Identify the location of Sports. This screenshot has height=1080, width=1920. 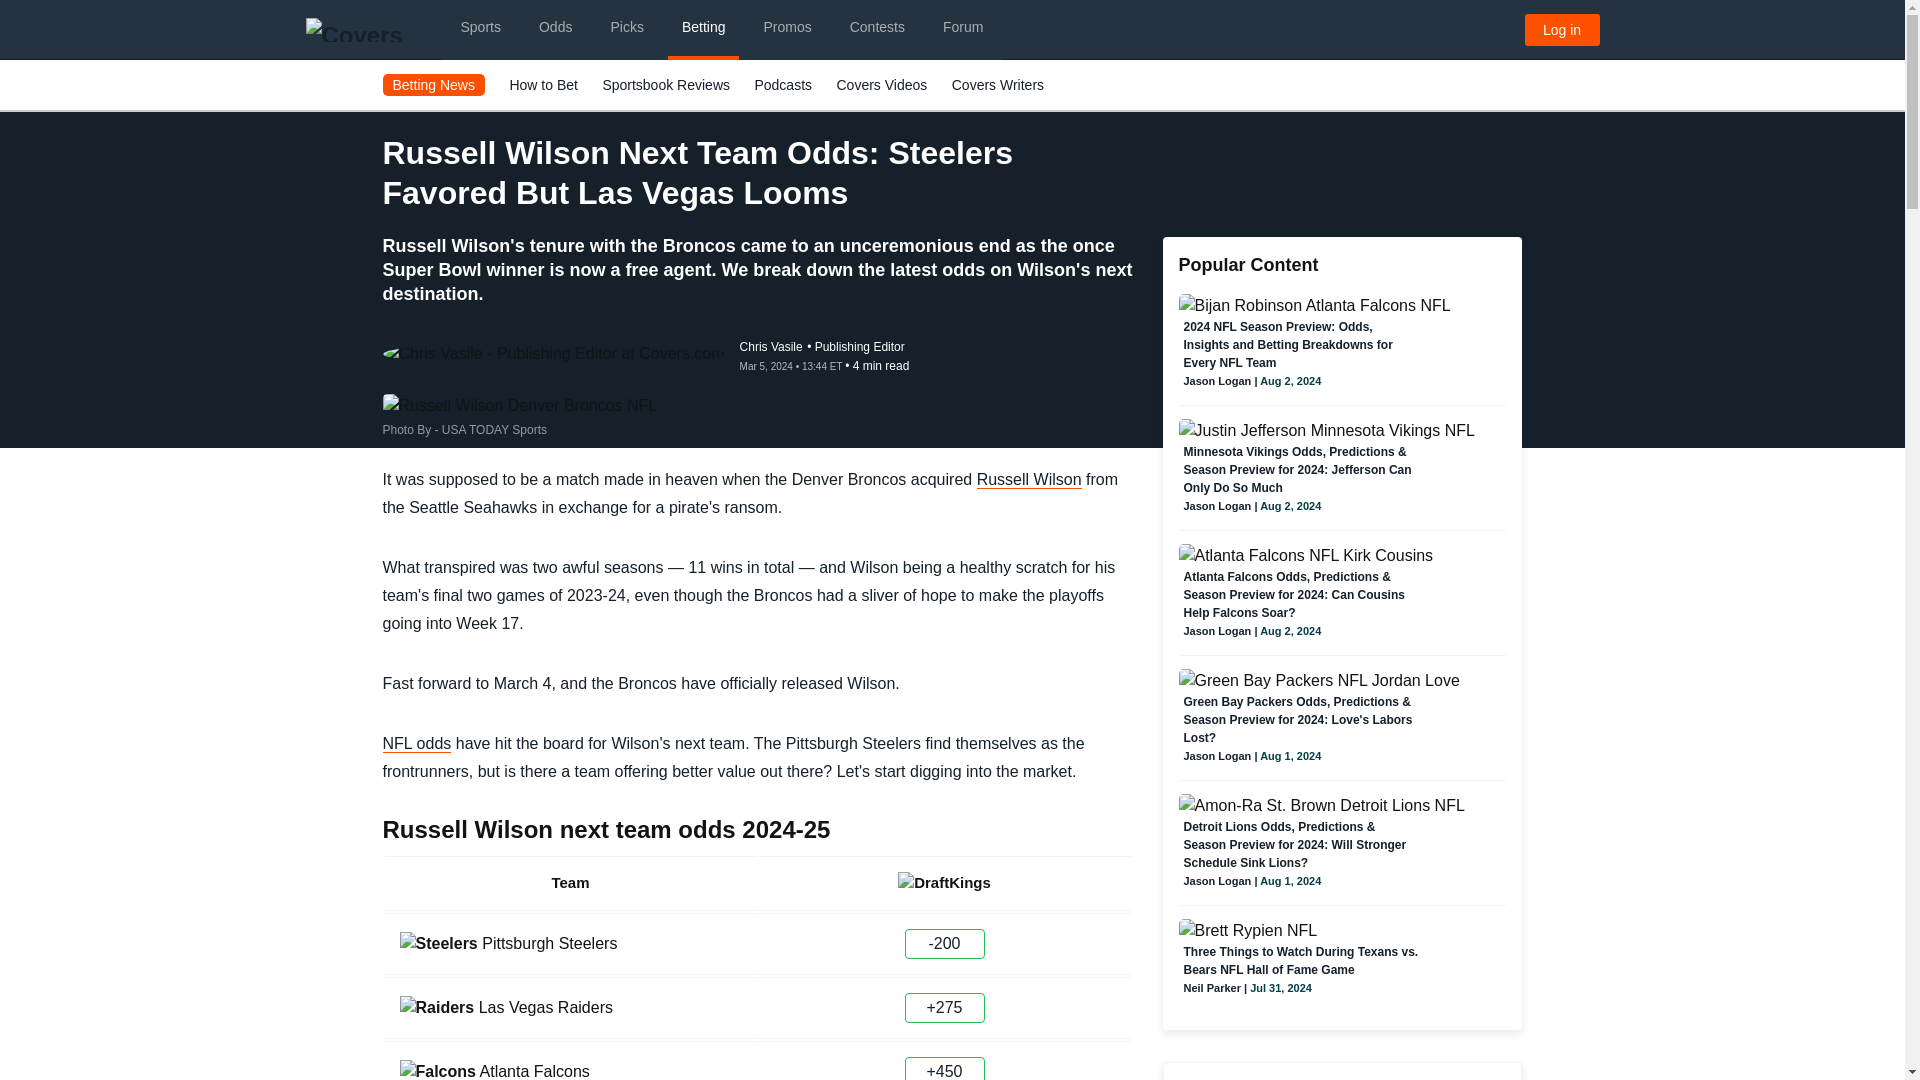
(480, 30).